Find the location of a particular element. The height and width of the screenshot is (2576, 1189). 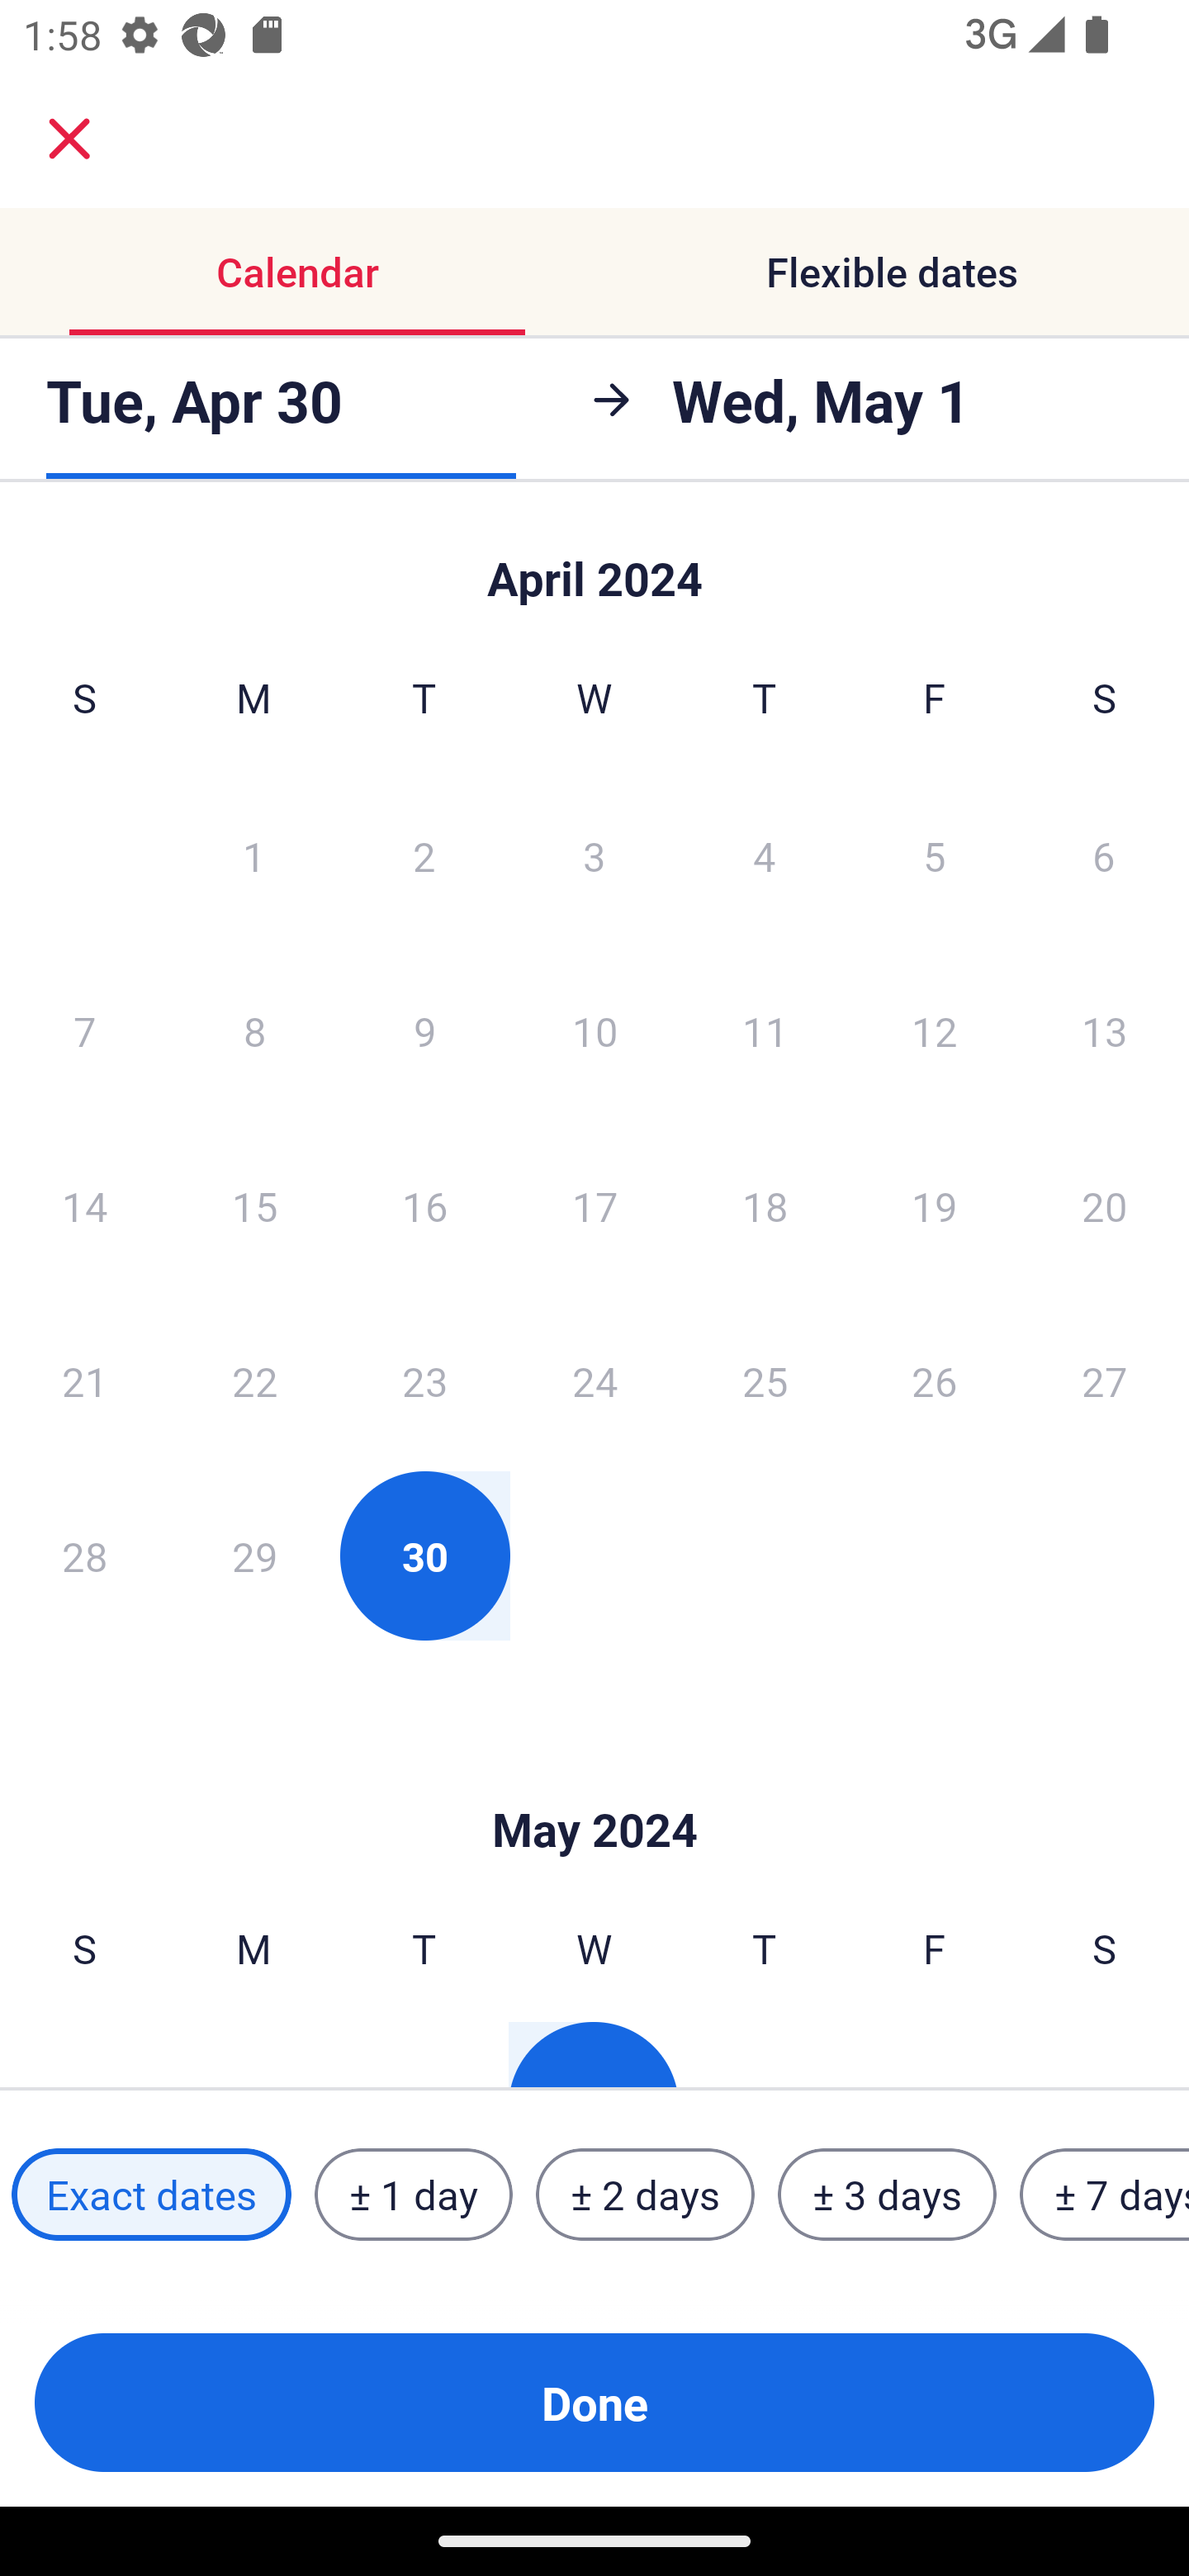

20 Saturday, April 20, 2024 is located at coordinates (1105, 1205).